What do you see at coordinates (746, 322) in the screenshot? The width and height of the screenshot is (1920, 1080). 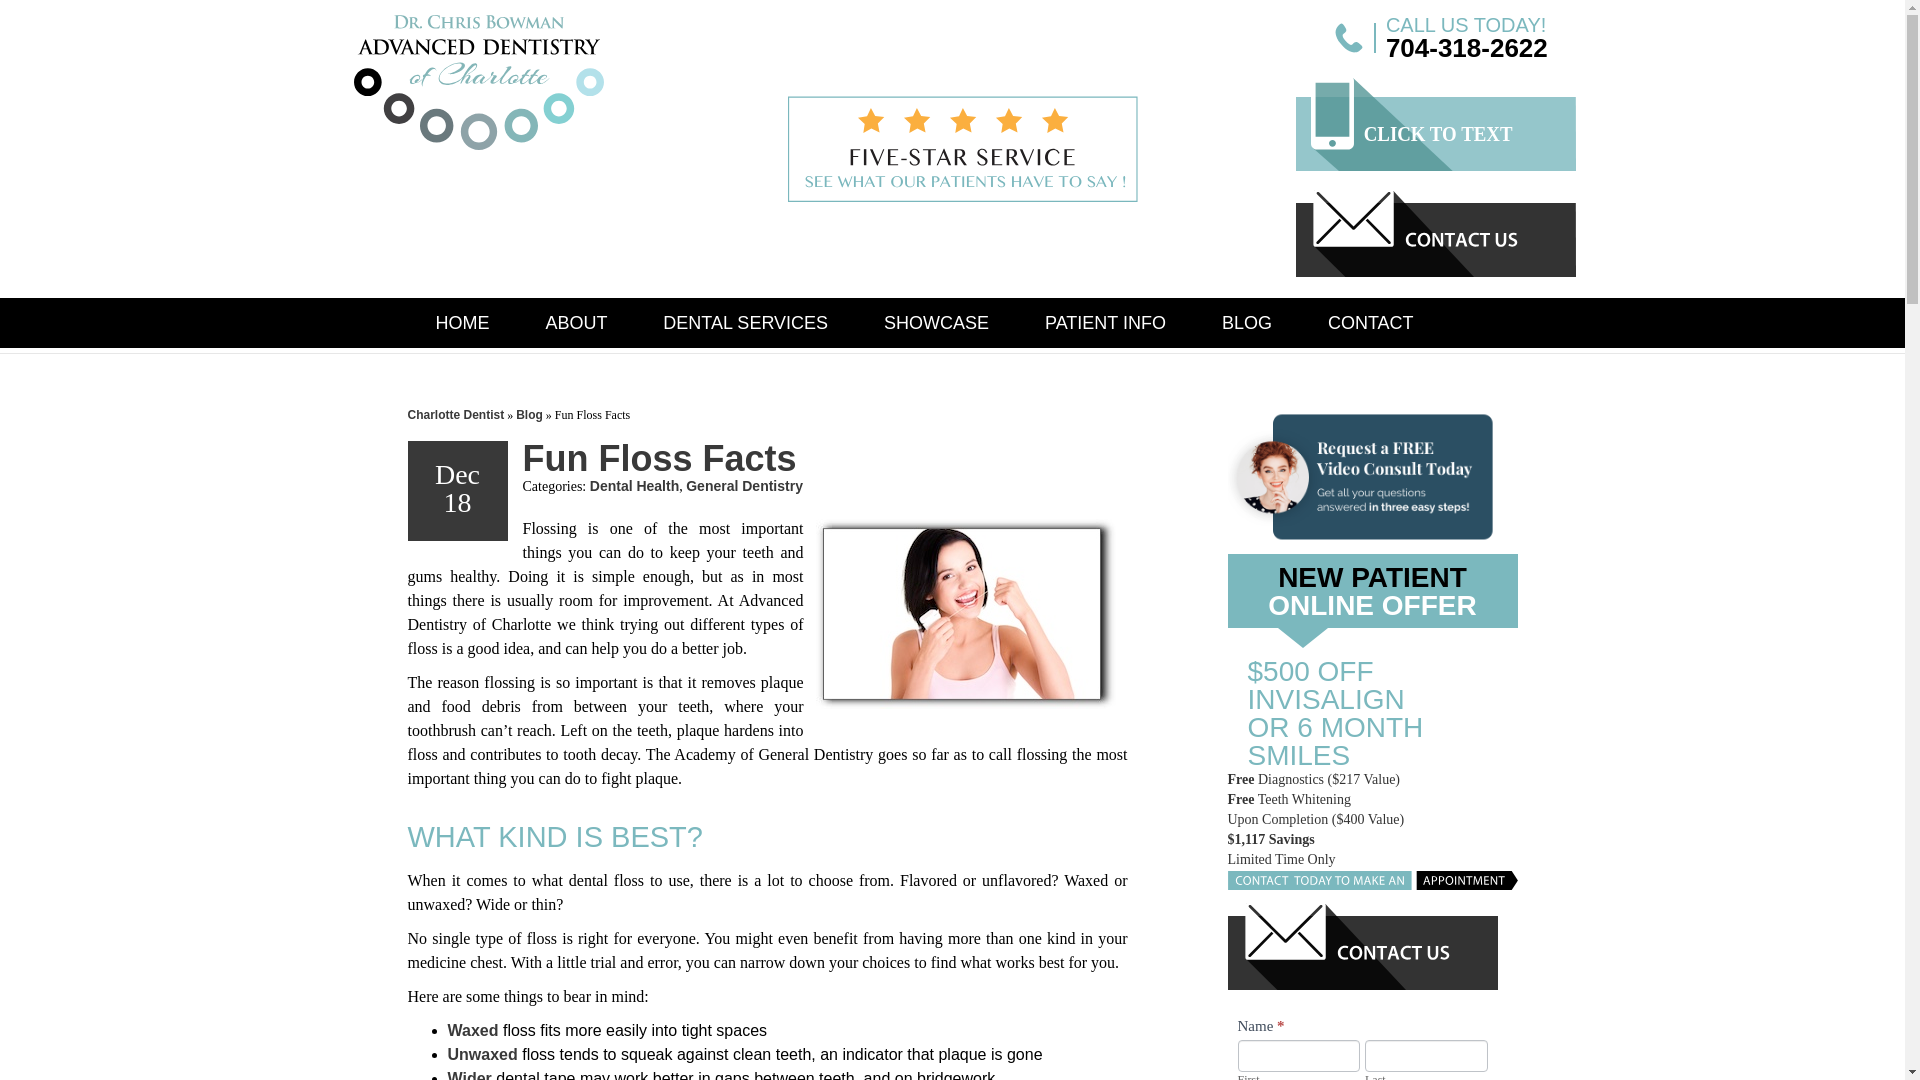 I see `DENTAL SERVICES` at bounding box center [746, 322].